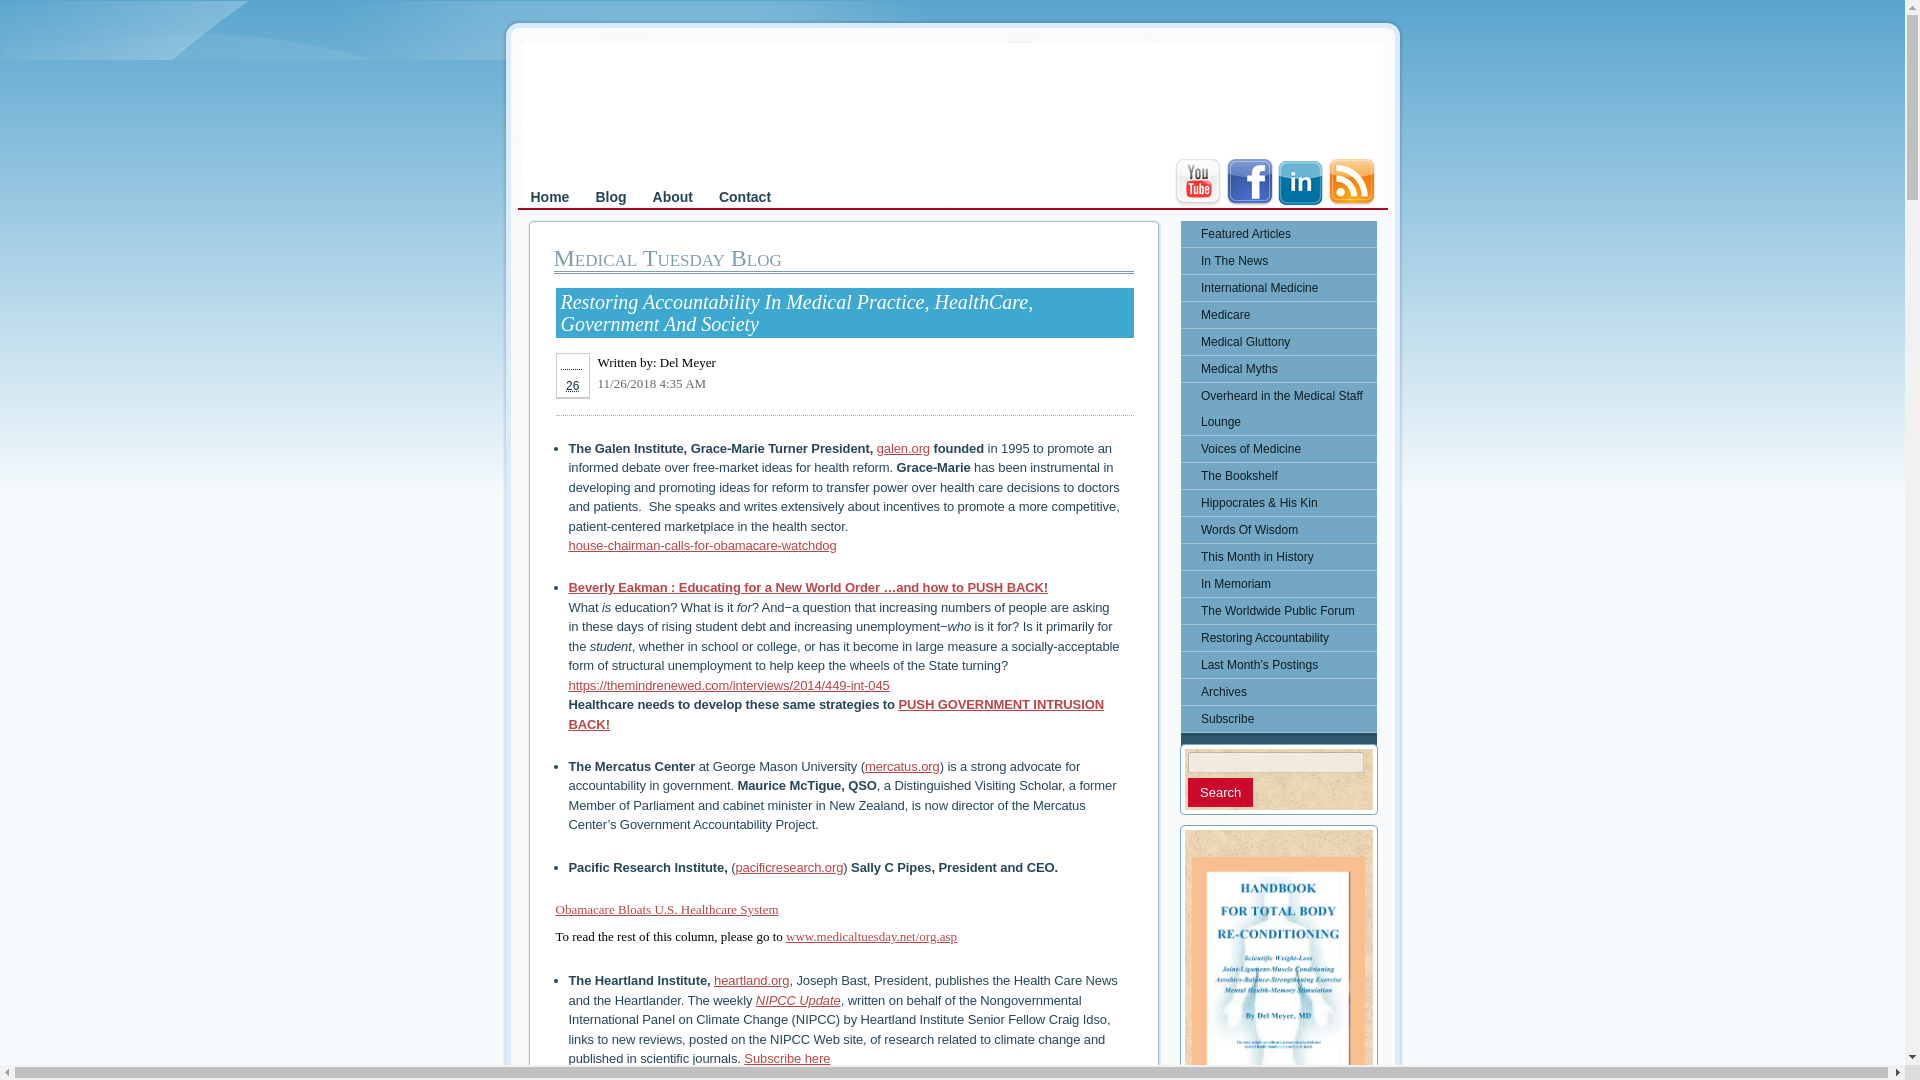  What do you see at coordinates (835, 714) in the screenshot?
I see `PUSH GOVERNMENT INTRUSION BACK!` at bounding box center [835, 714].